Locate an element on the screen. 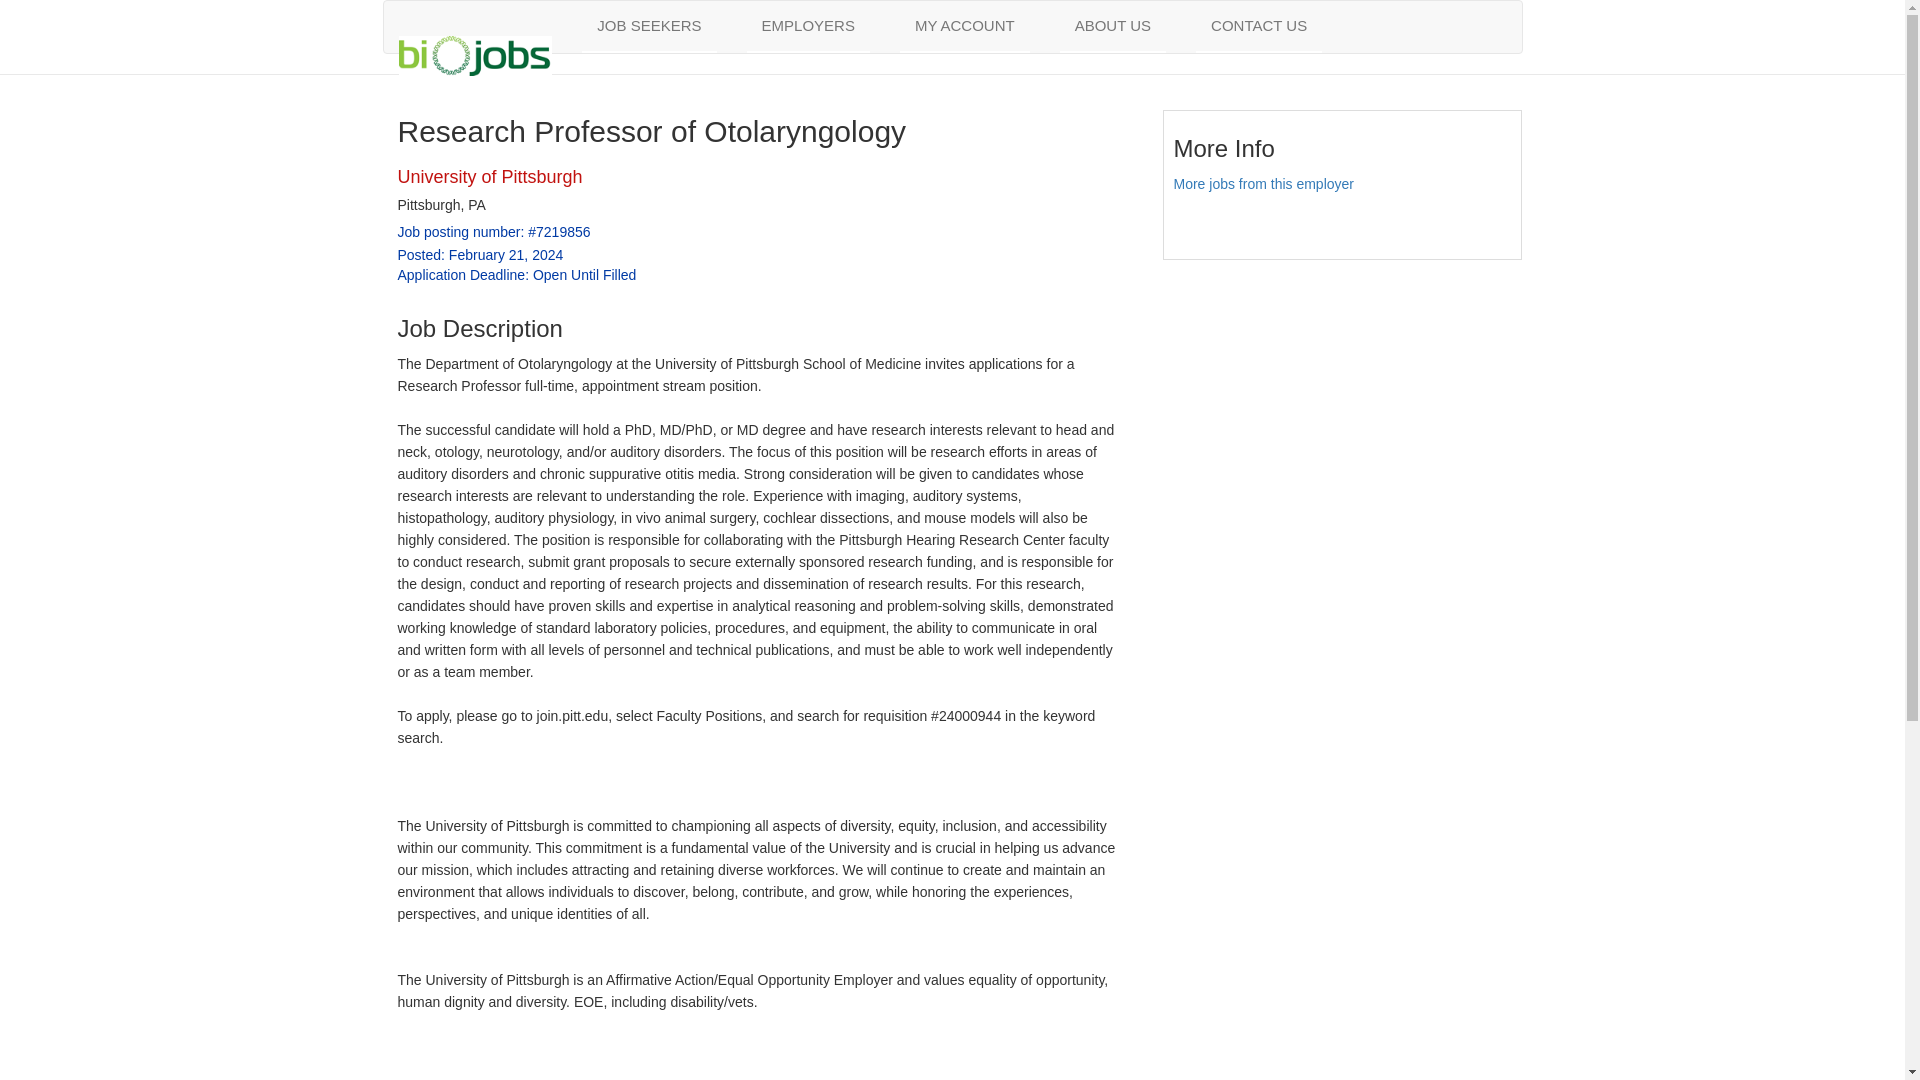  MY ACCOUNT is located at coordinates (964, 26).